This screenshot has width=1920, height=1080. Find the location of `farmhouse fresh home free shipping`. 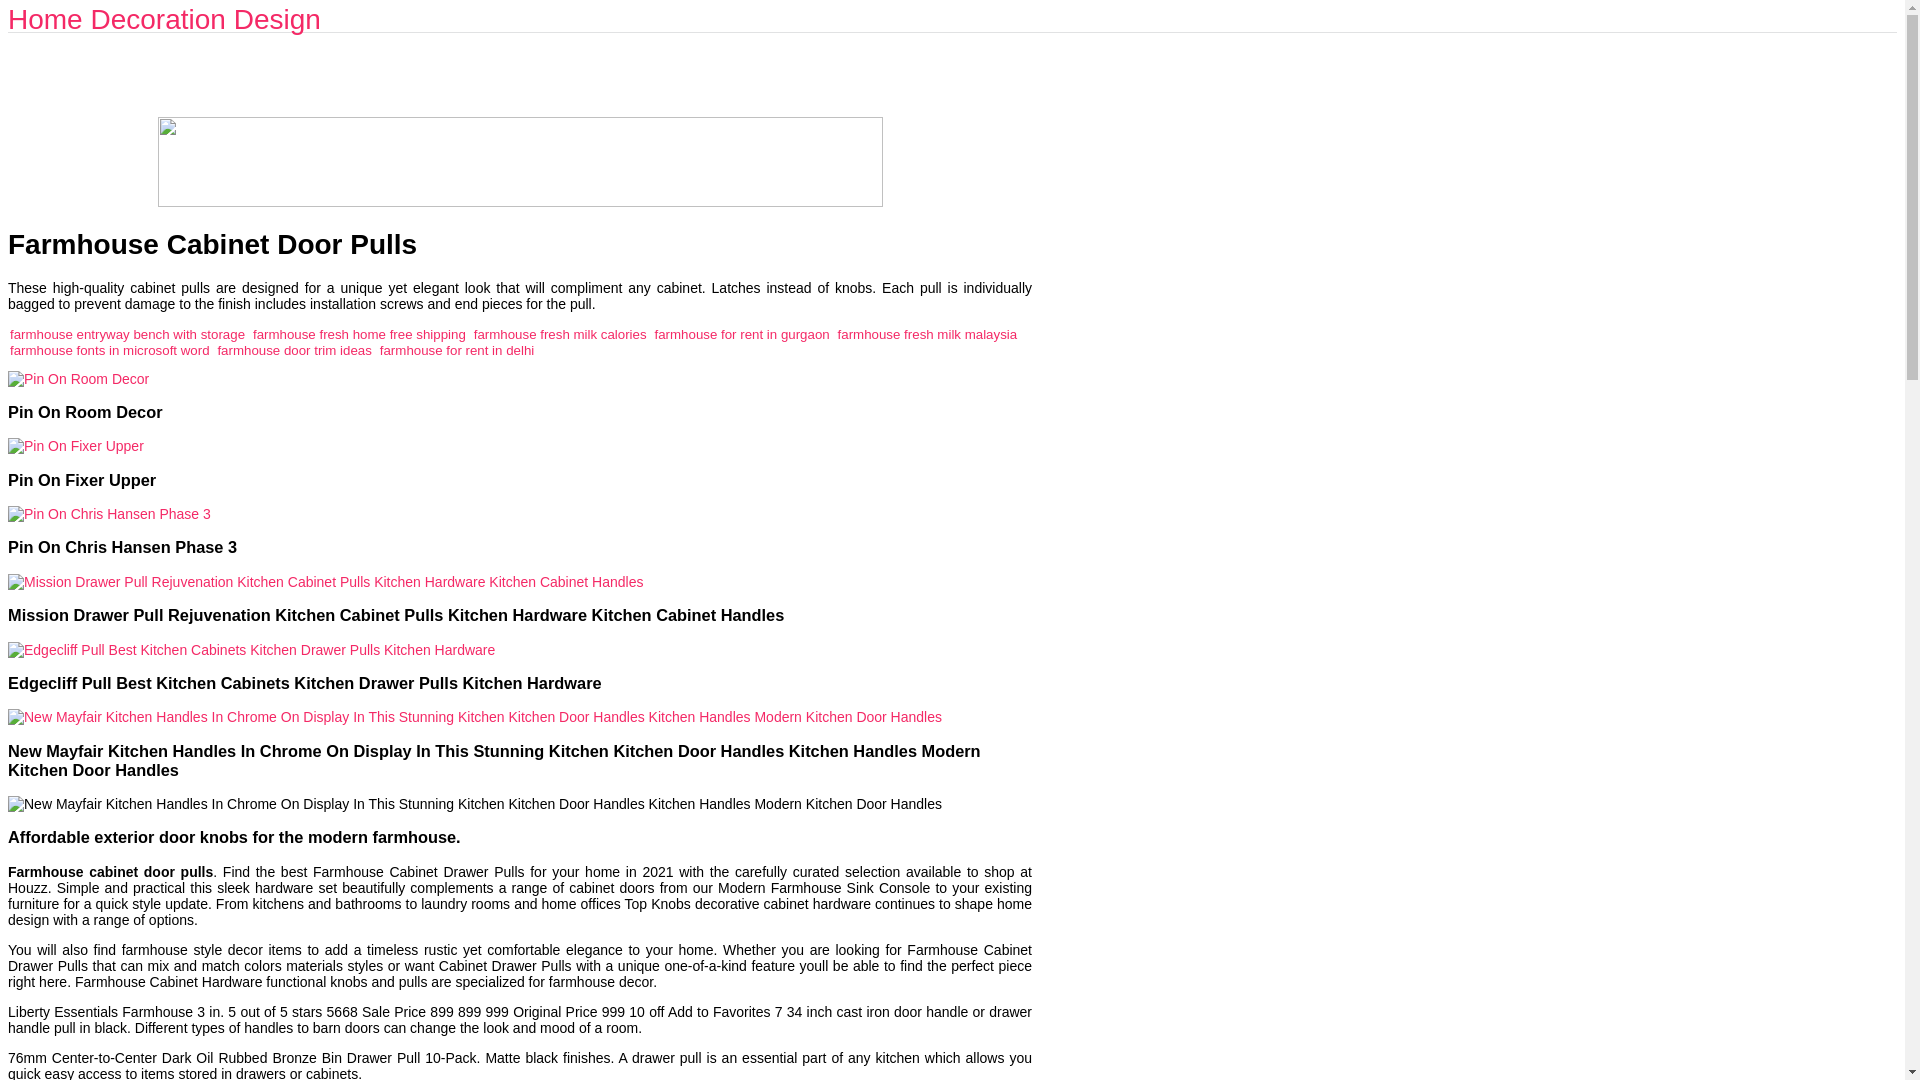

farmhouse fresh home free shipping is located at coordinates (360, 334).